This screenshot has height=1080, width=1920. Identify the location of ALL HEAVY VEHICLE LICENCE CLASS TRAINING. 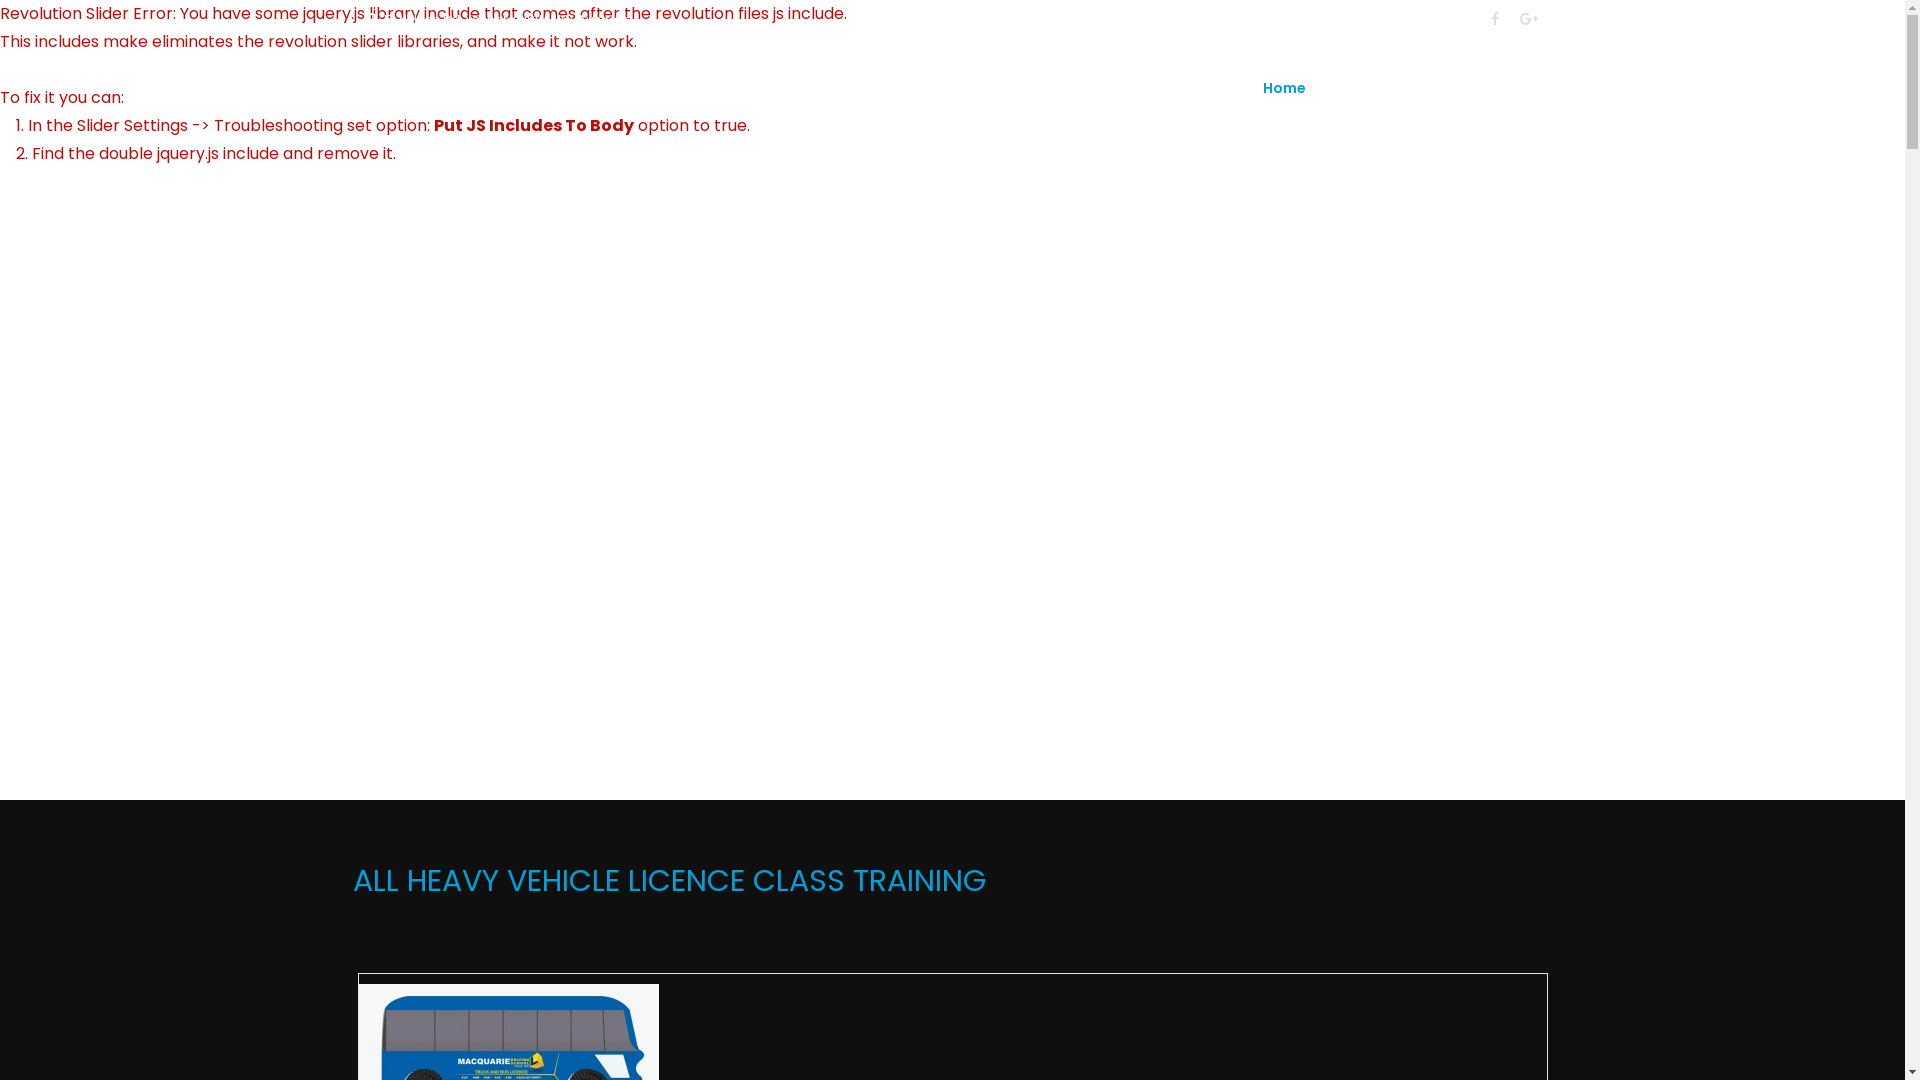
(952, 906).